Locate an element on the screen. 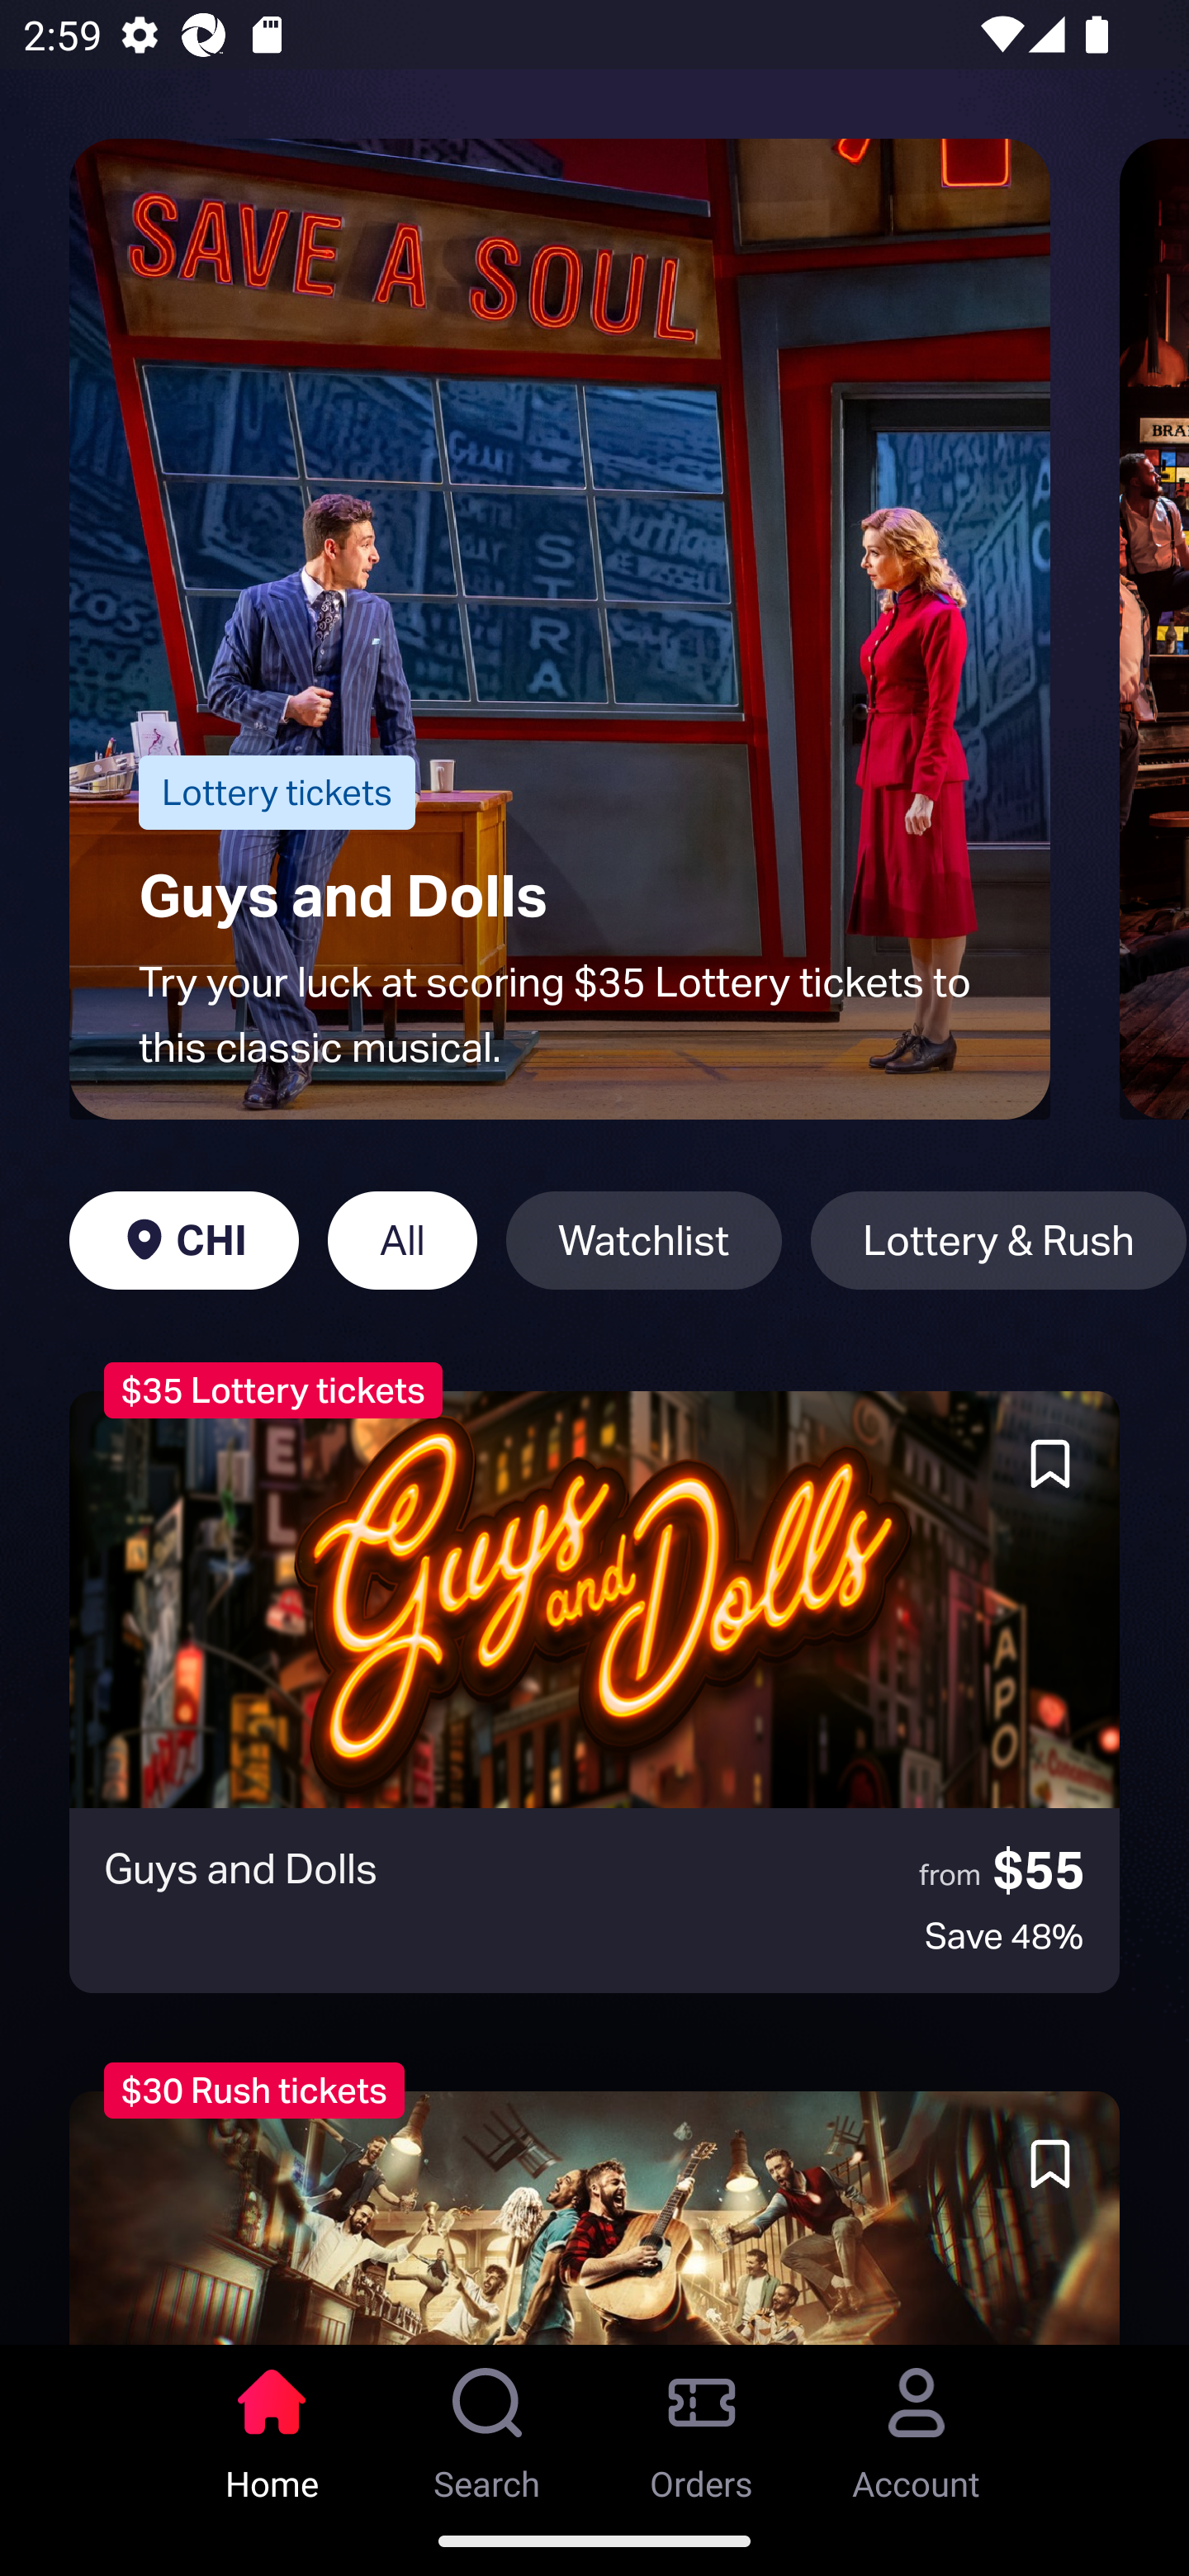  Guys and Dolls from $55 Save 48% is located at coordinates (594, 1692).